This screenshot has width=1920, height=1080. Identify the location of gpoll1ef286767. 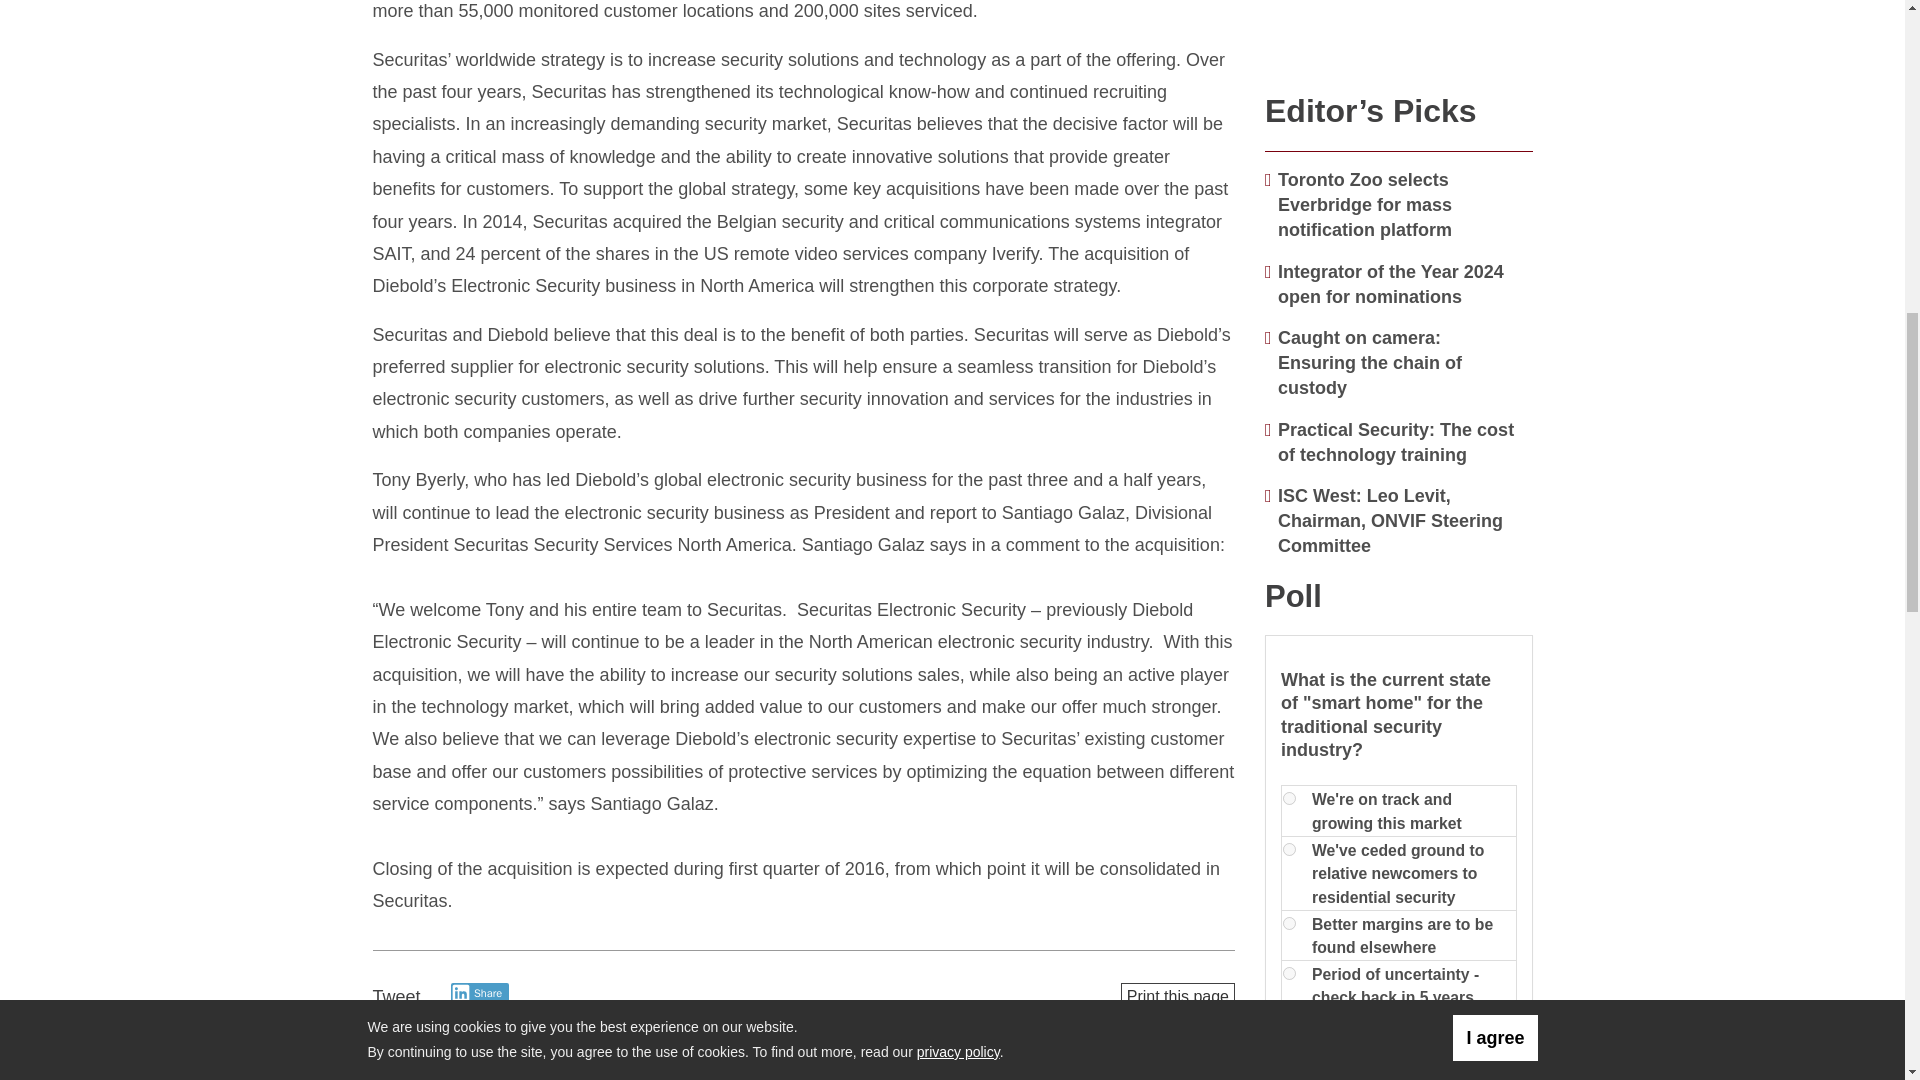
(1289, 922).